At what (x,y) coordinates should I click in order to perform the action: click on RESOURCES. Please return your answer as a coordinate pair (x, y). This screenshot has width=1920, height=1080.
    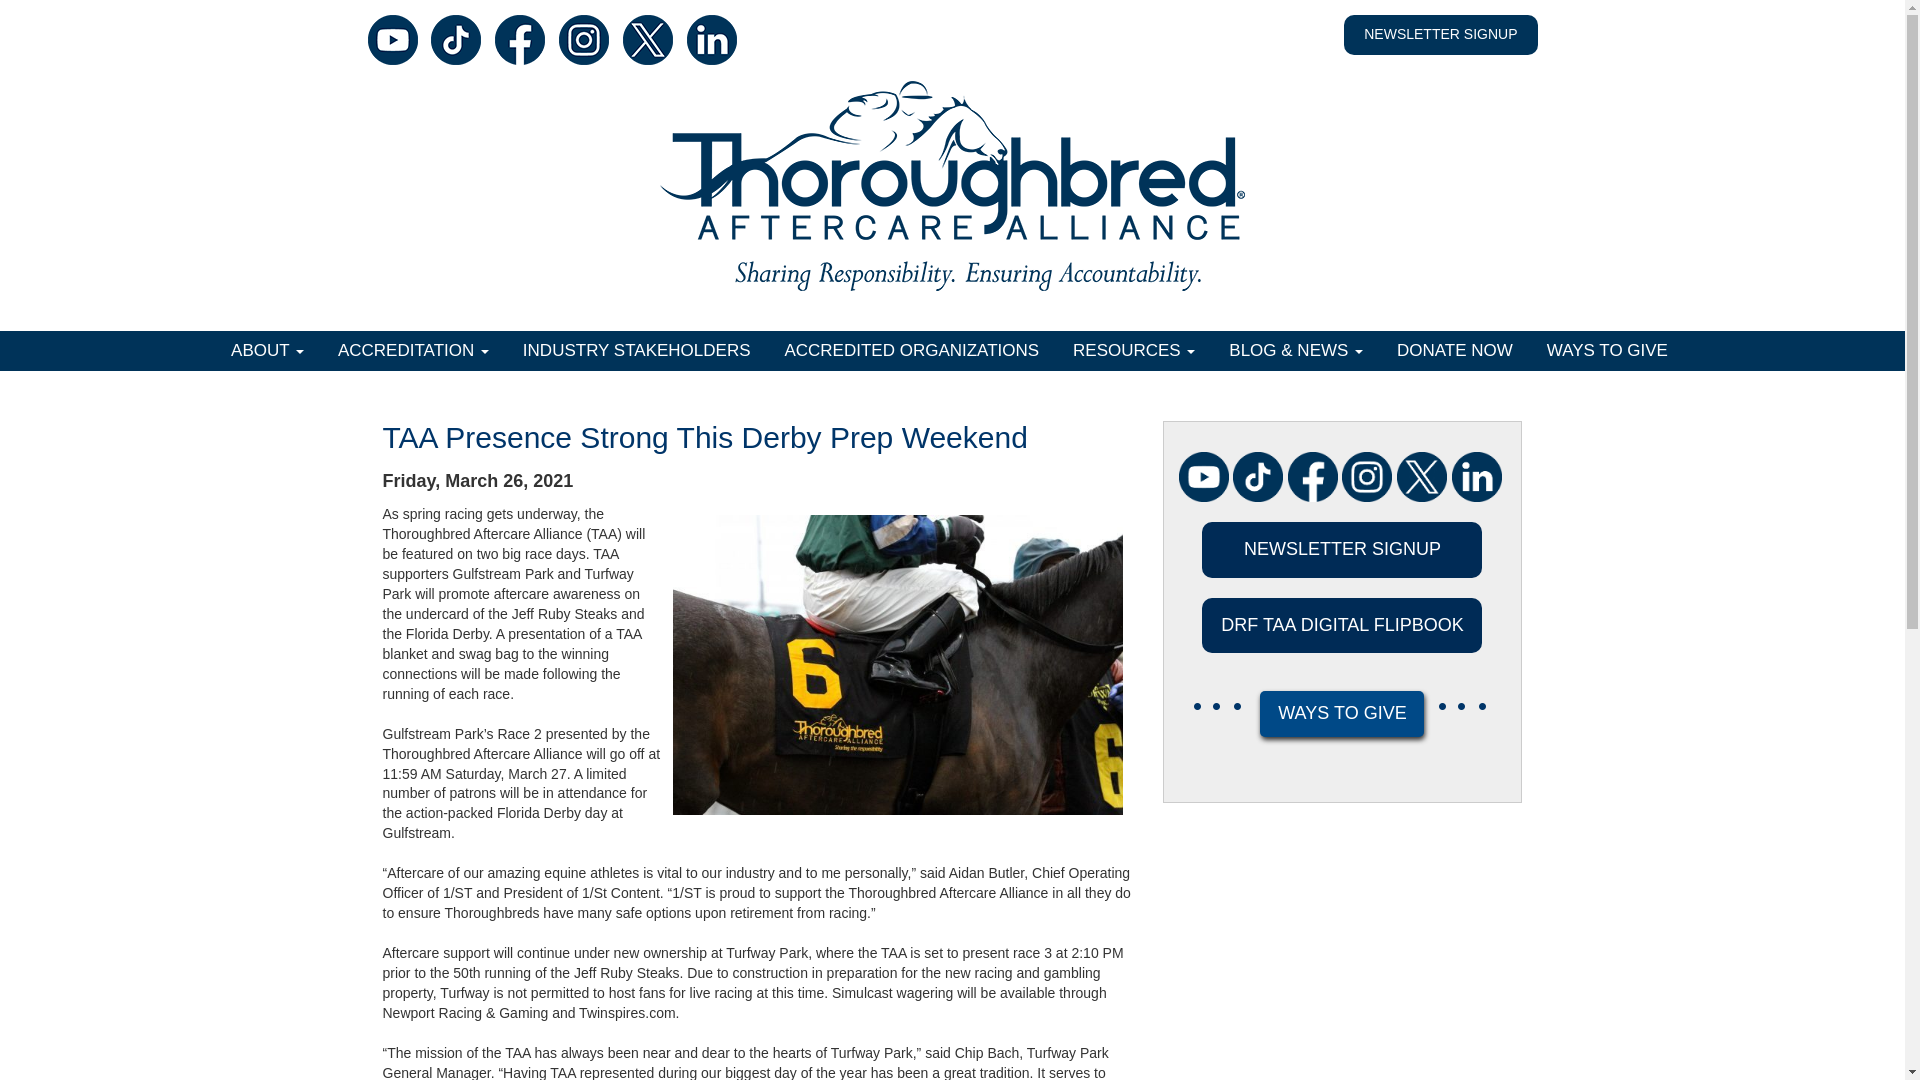
    Looking at the image, I should click on (1137, 350).